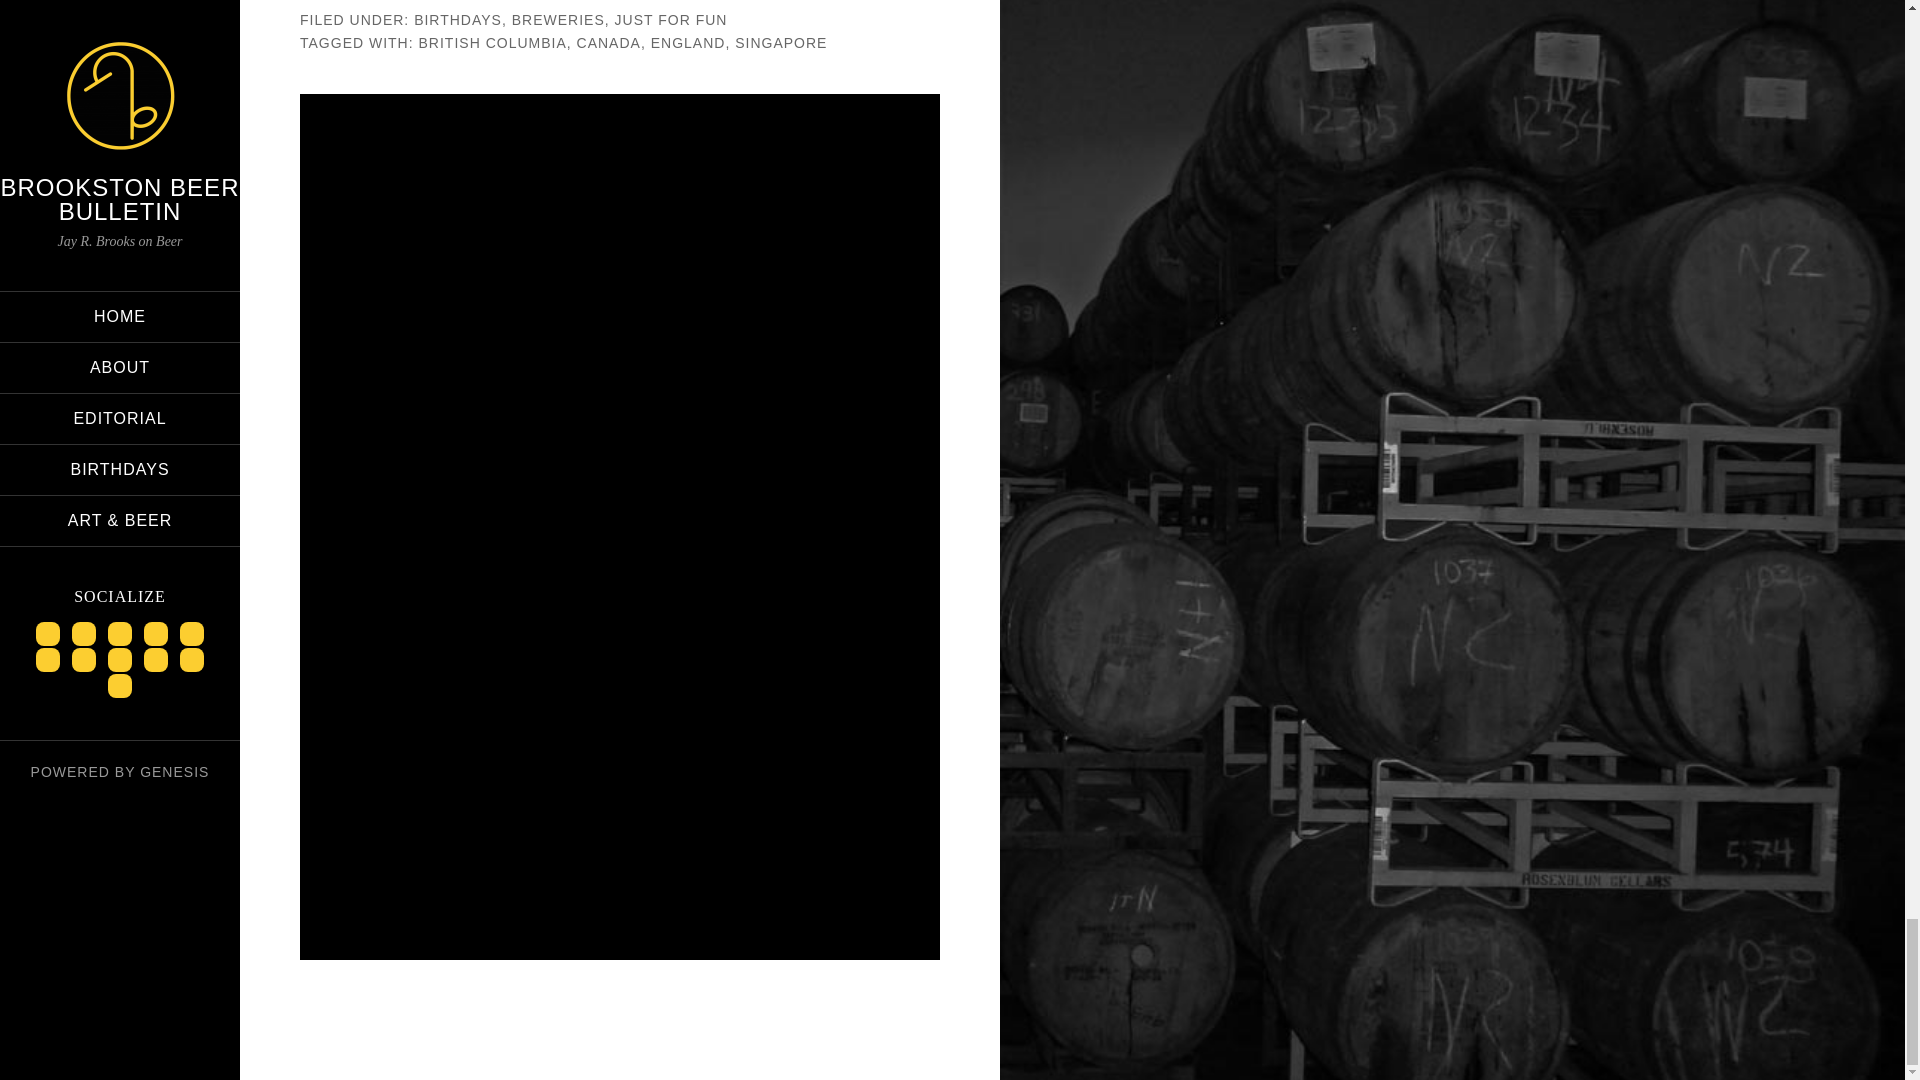 The image size is (1920, 1080). I want to click on JUST FOR FUN, so click(670, 20).